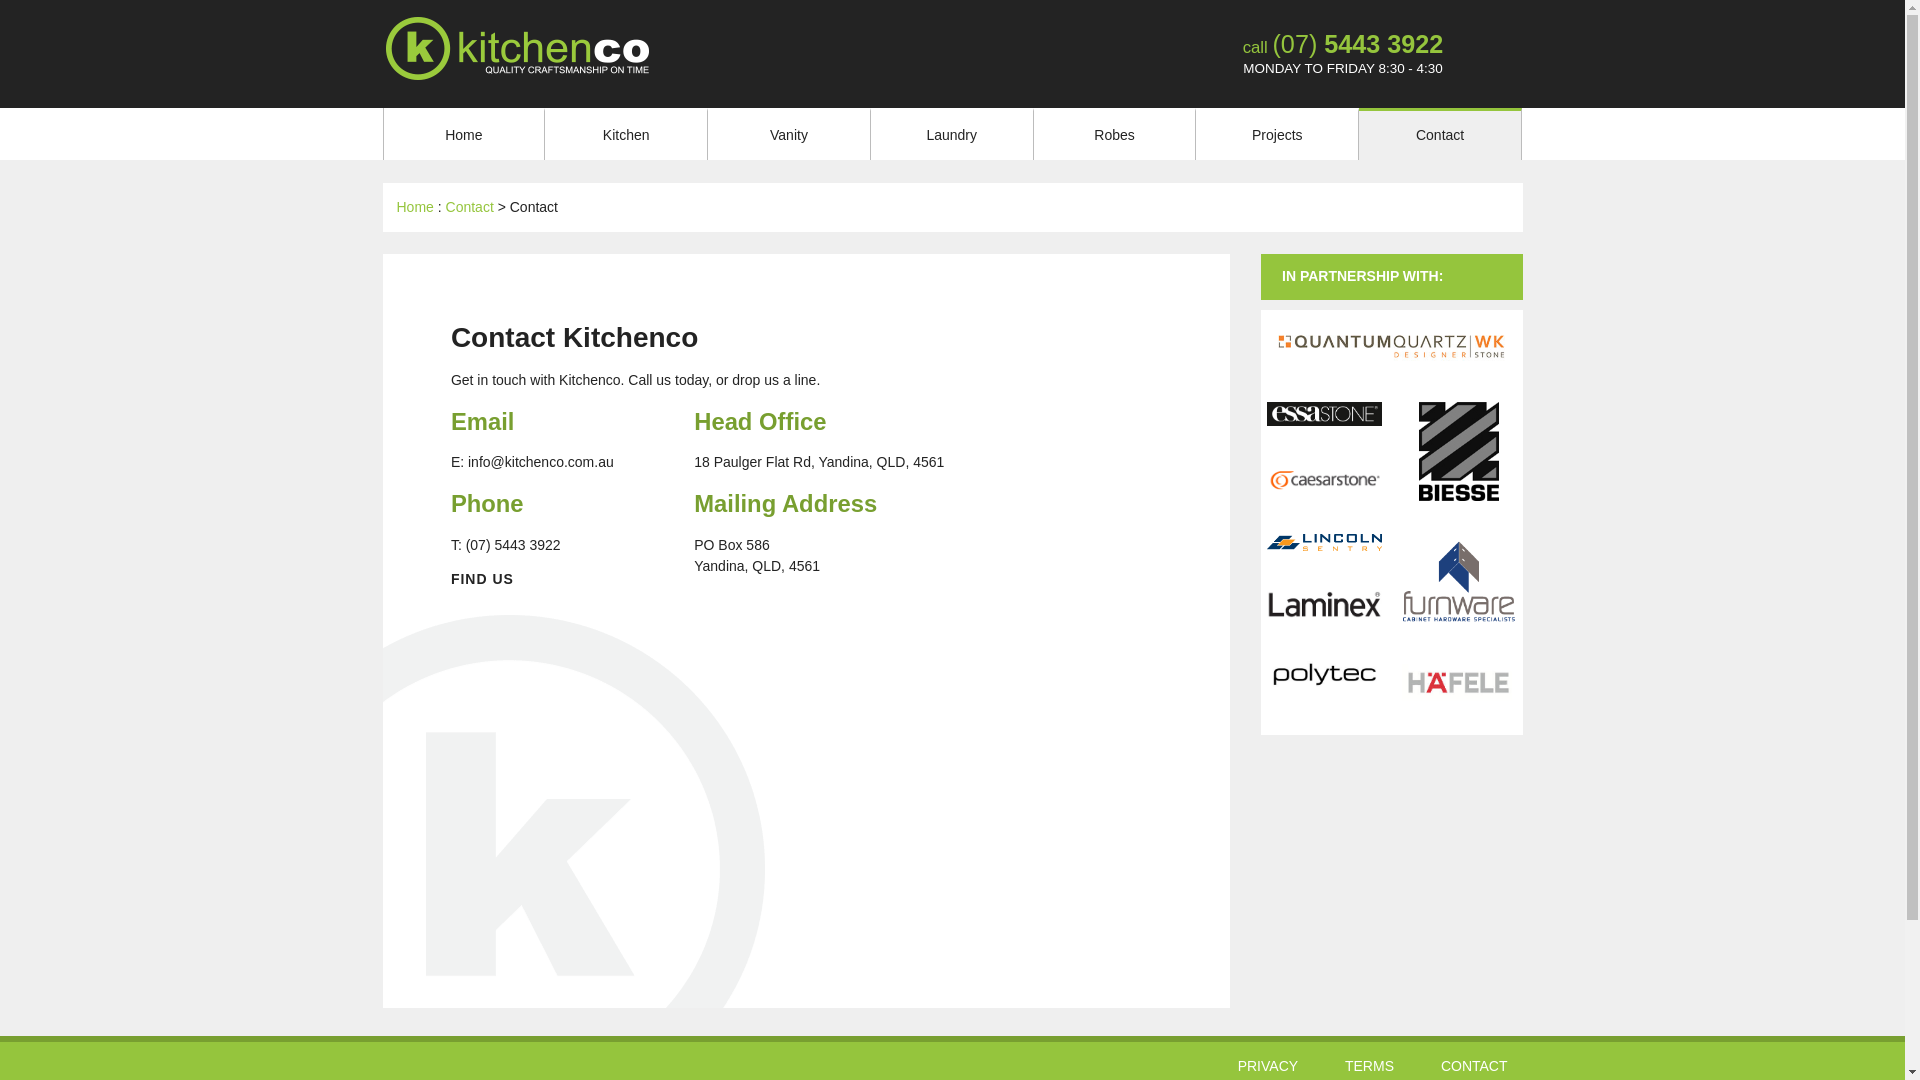 Image resolution: width=1920 pixels, height=1080 pixels. I want to click on Contact, so click(1440, 134).